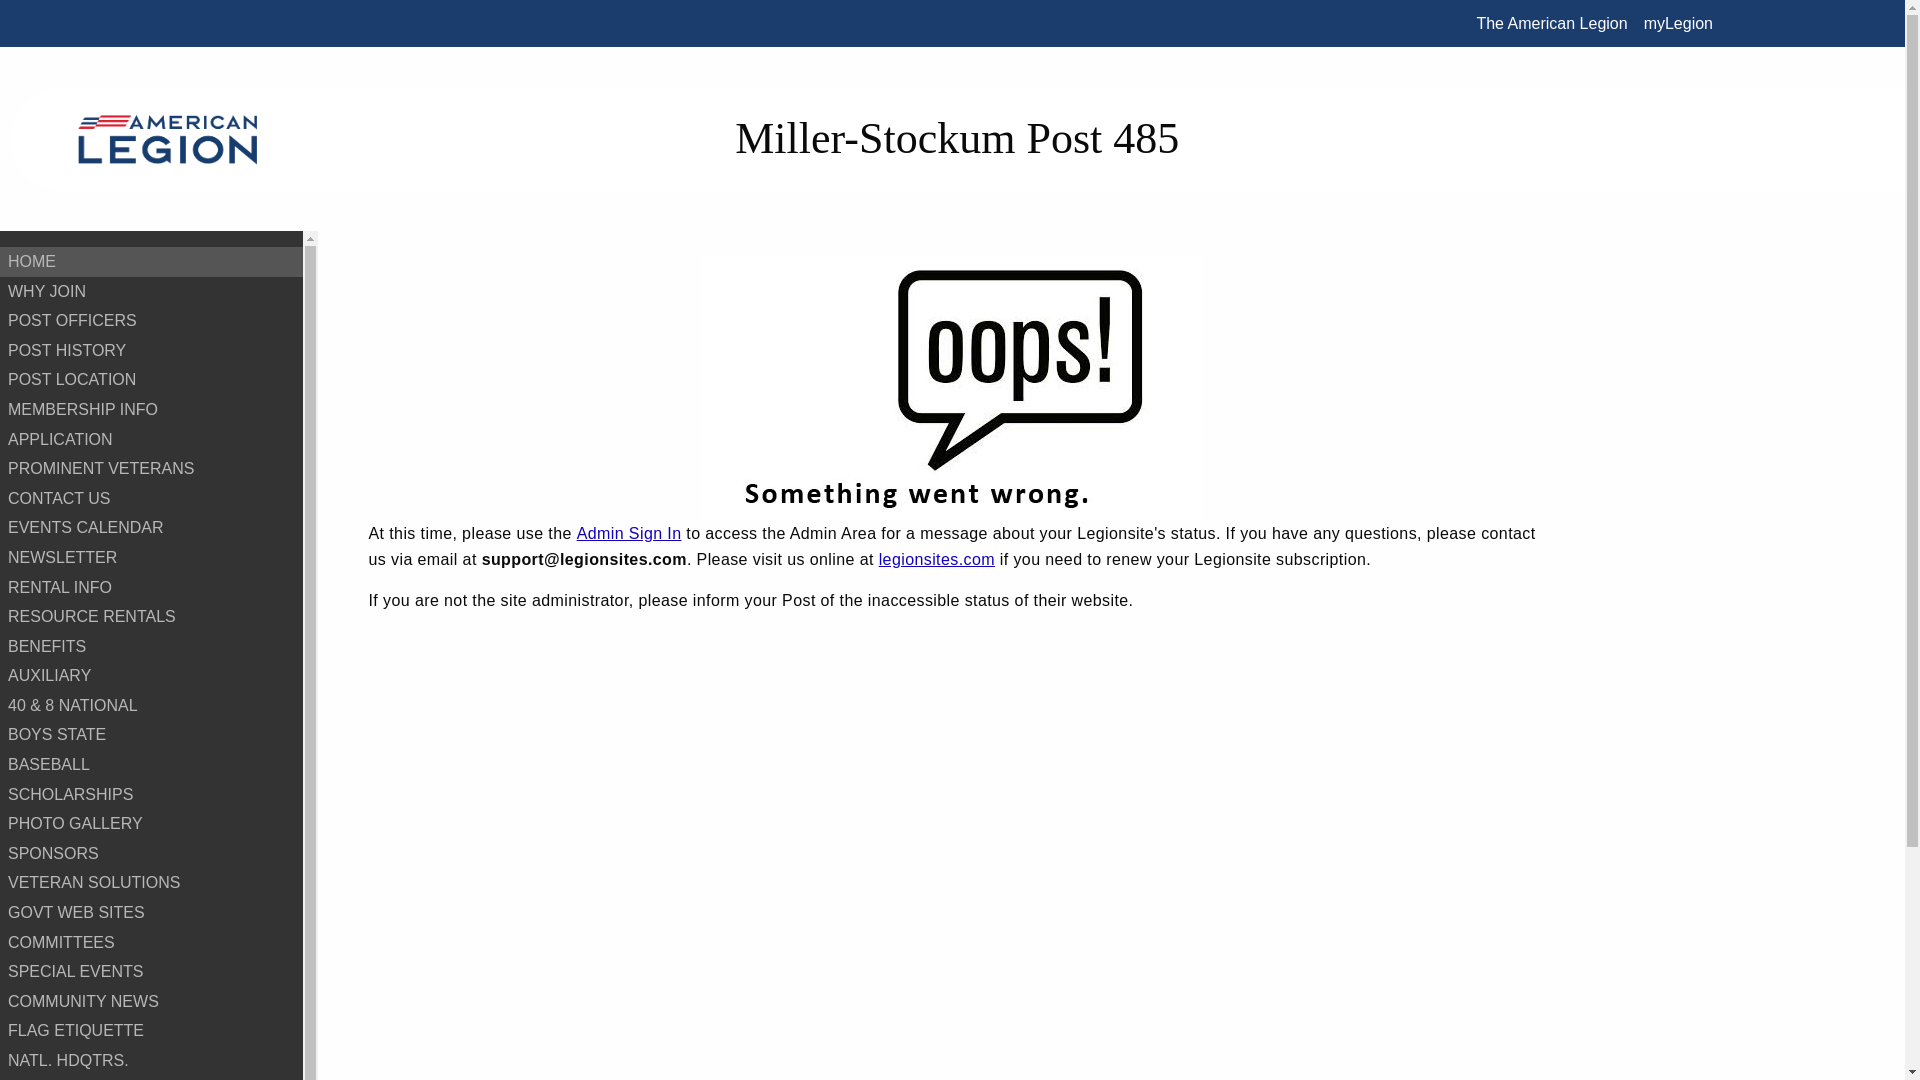 This screenshot has width=1920, height=1080. What do you see at coordinates (152, 380) in the screenshot?
I see `POST LOCATION` at bounding box center [152, 380].